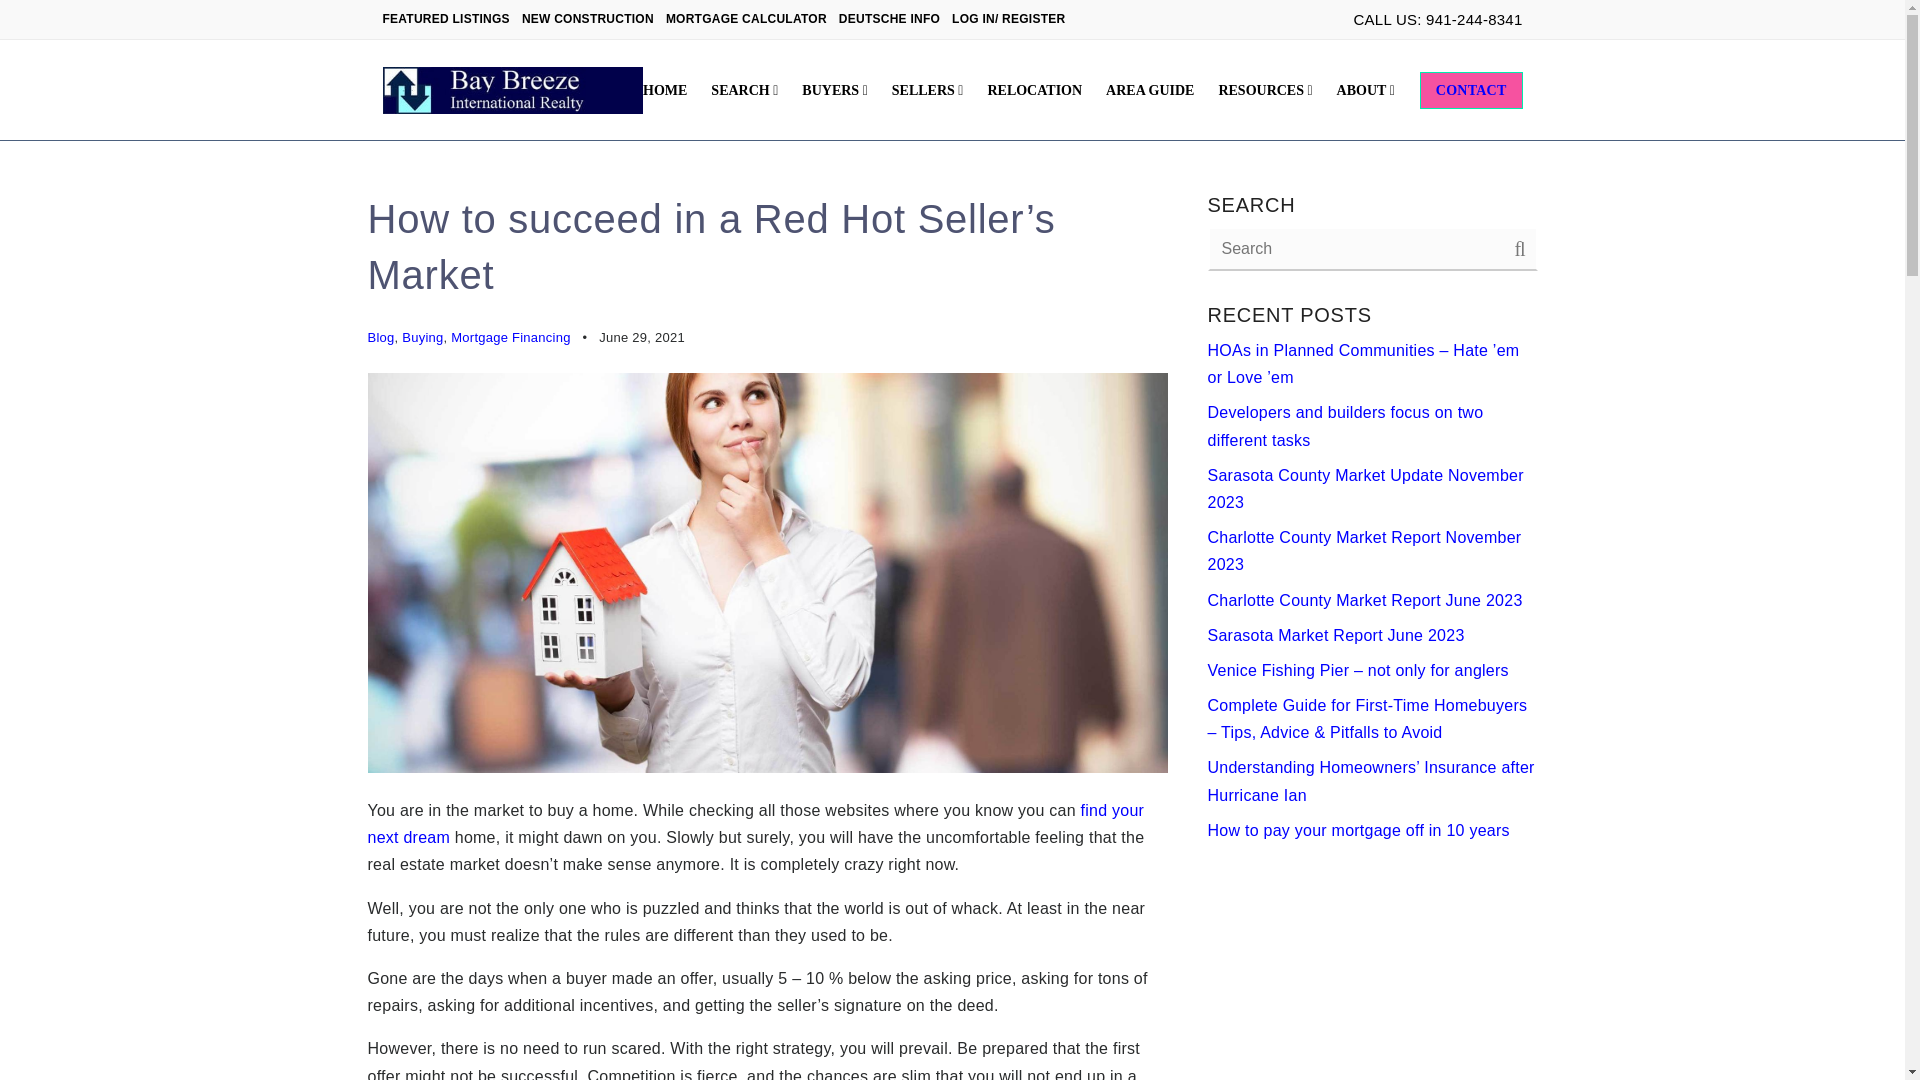  I want to click on SELLERS, so click(927, 91).